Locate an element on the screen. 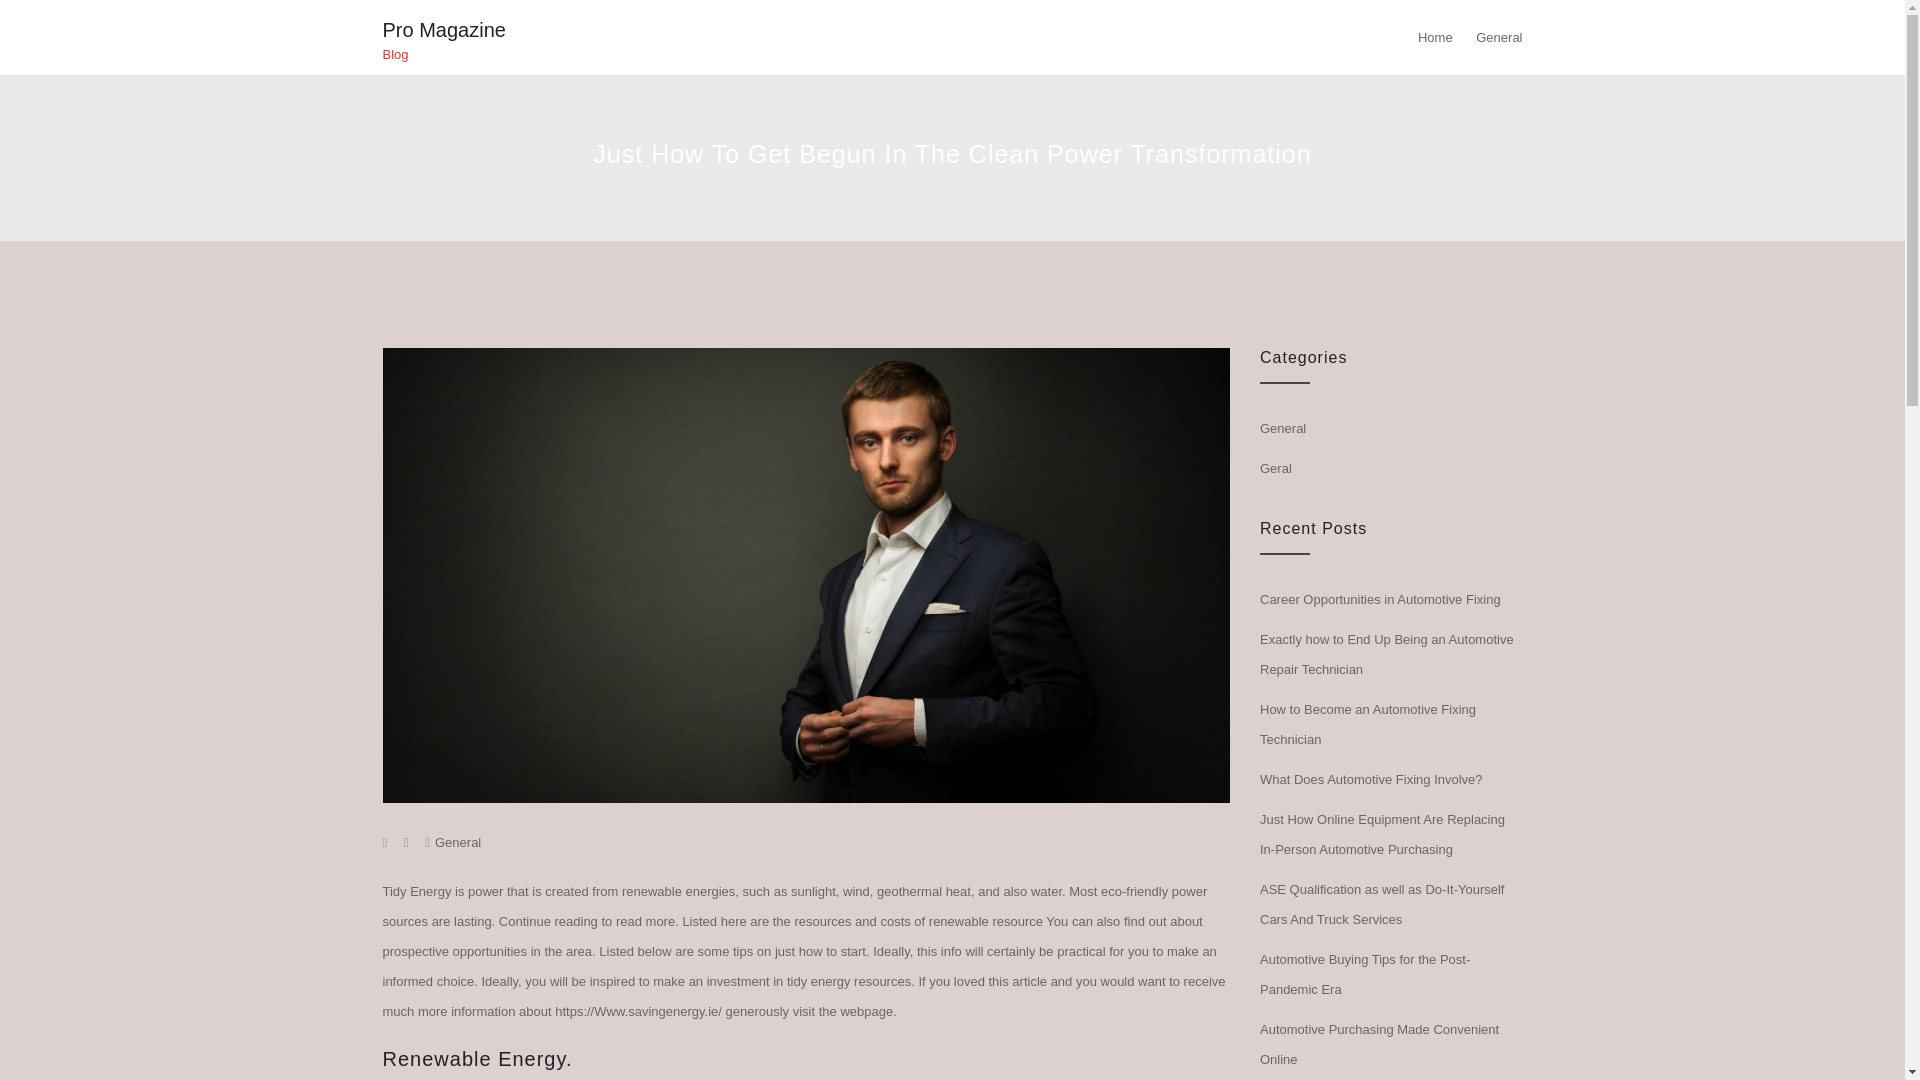 The image size is (1920, 1080). Automotive Buying Tips for the Post-Pandemic Era is located at coordinates (1364, 974).